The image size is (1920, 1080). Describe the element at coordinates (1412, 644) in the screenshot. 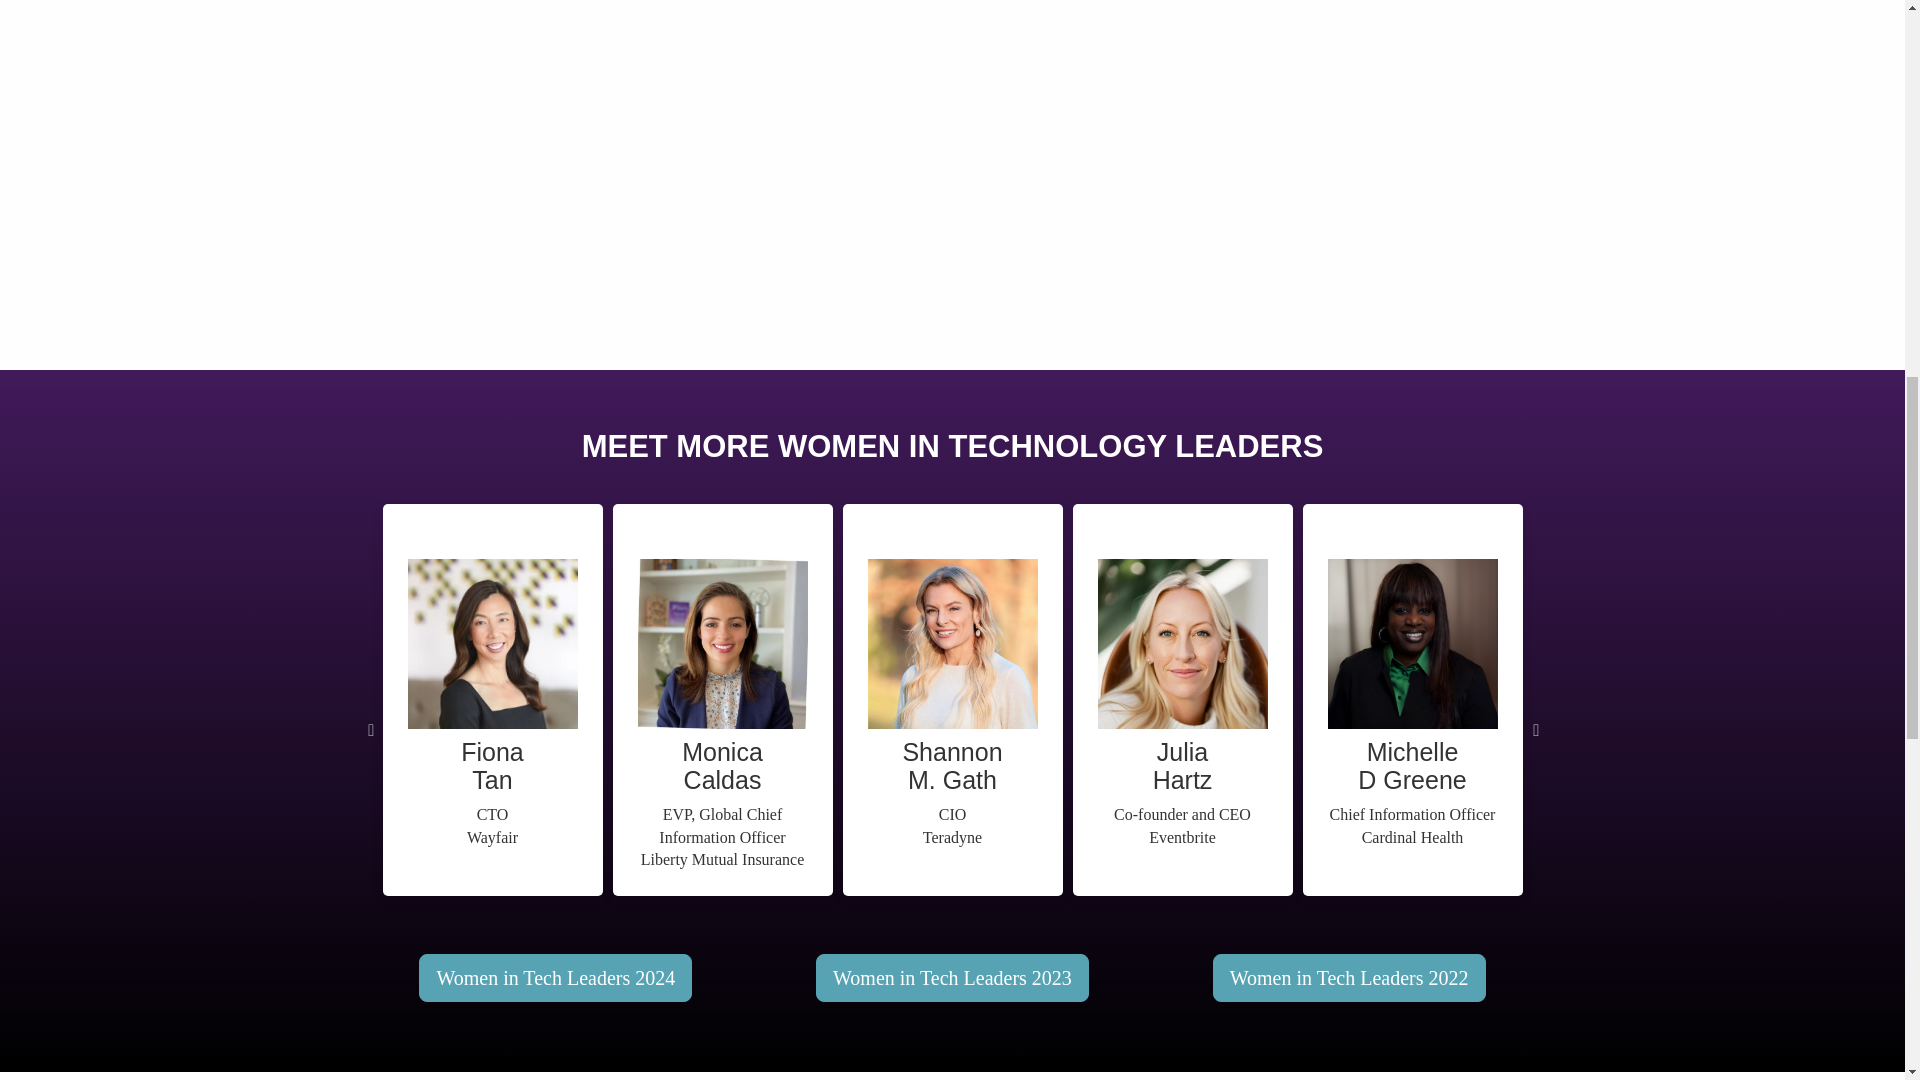

I see `mg.png` at that location.